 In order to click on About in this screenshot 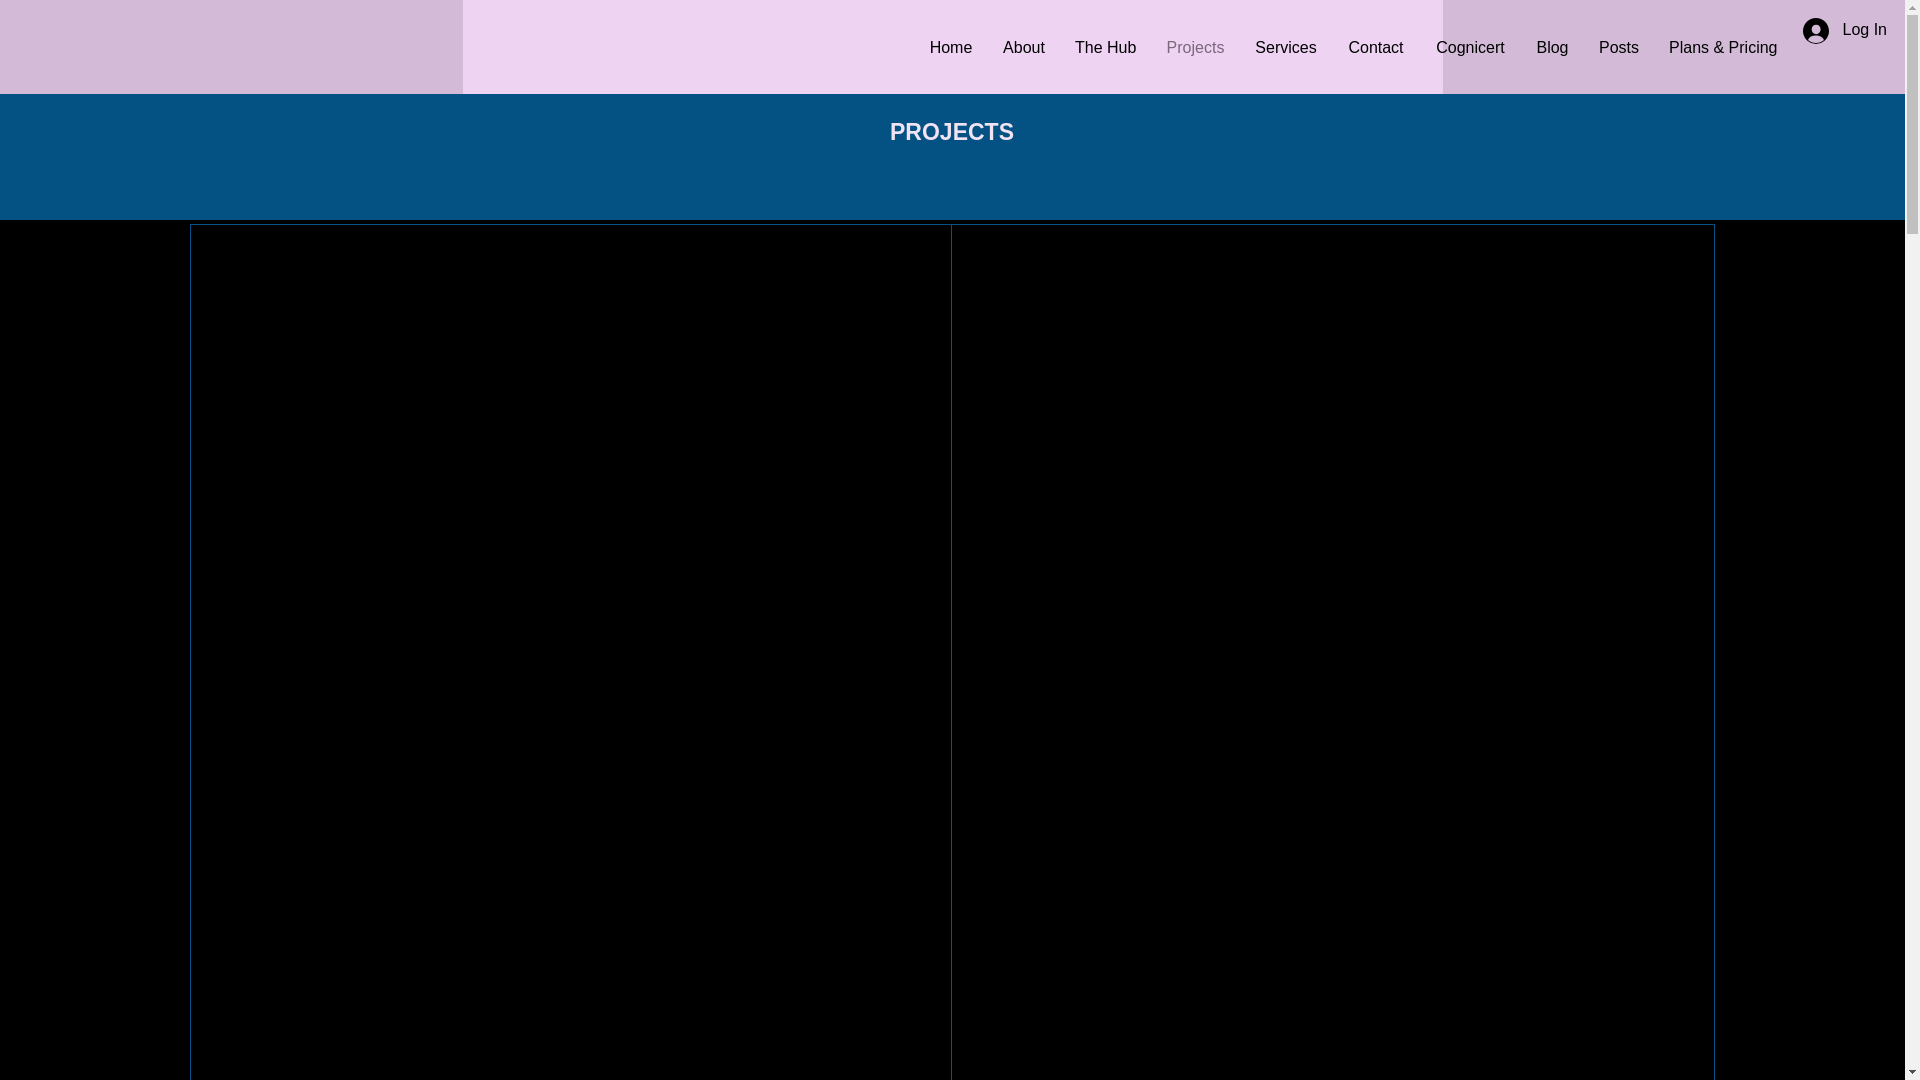, I will do `click(1024, 47)`.